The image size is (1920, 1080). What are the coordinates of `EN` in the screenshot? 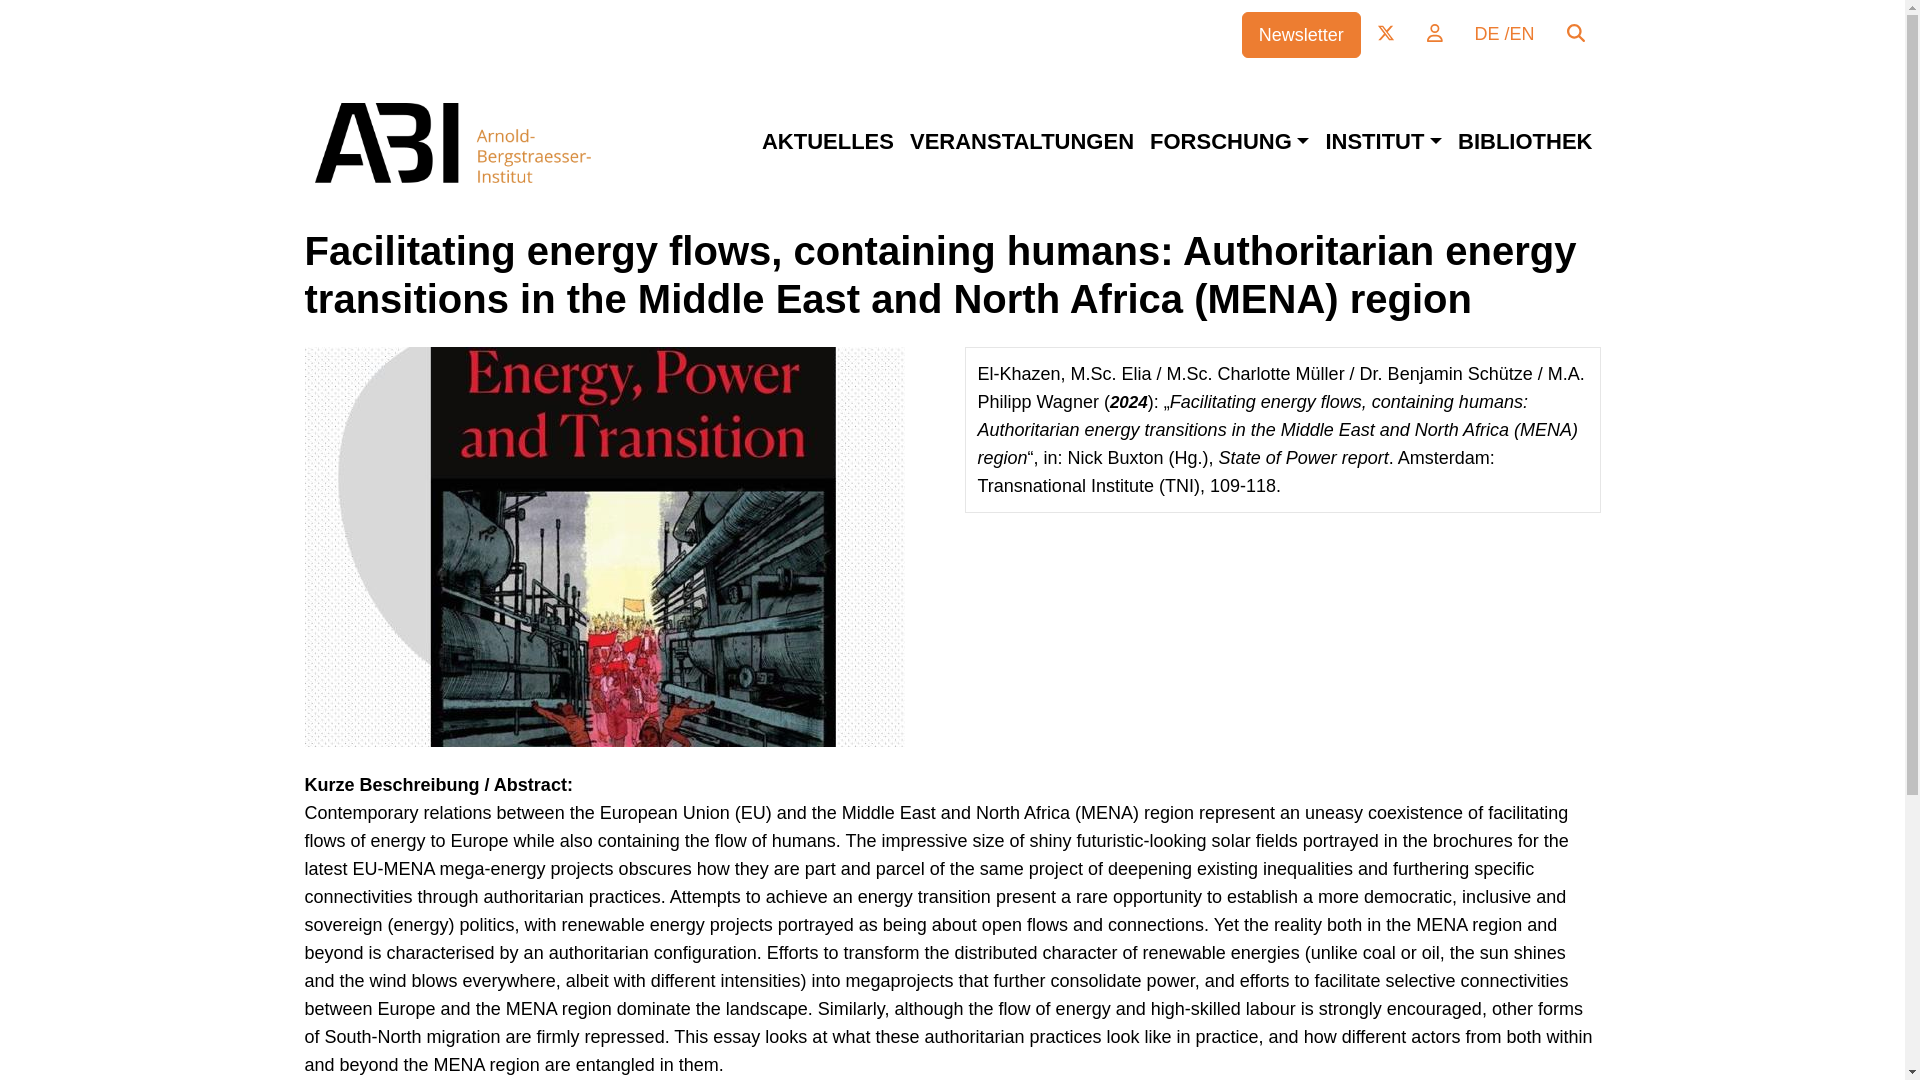 It's located at (1522, 34).